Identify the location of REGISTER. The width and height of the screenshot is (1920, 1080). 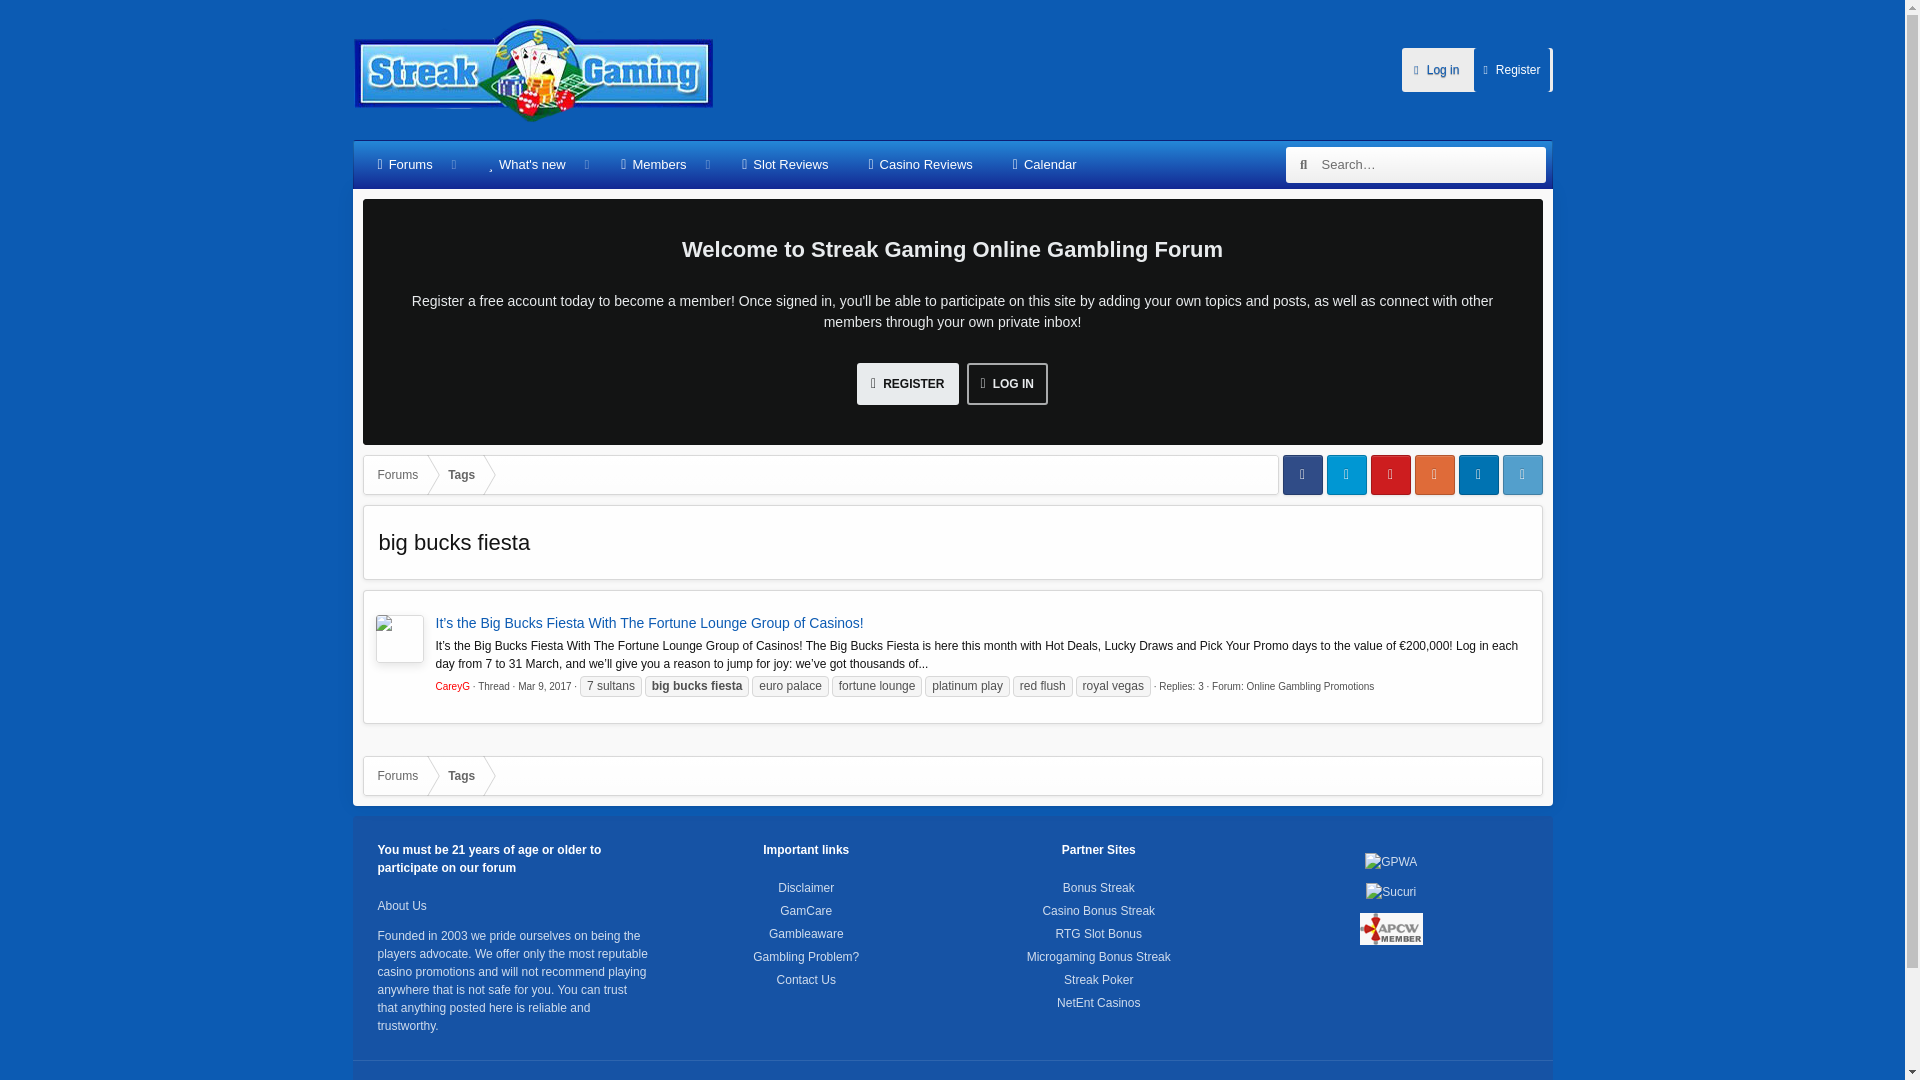
(907, 384).